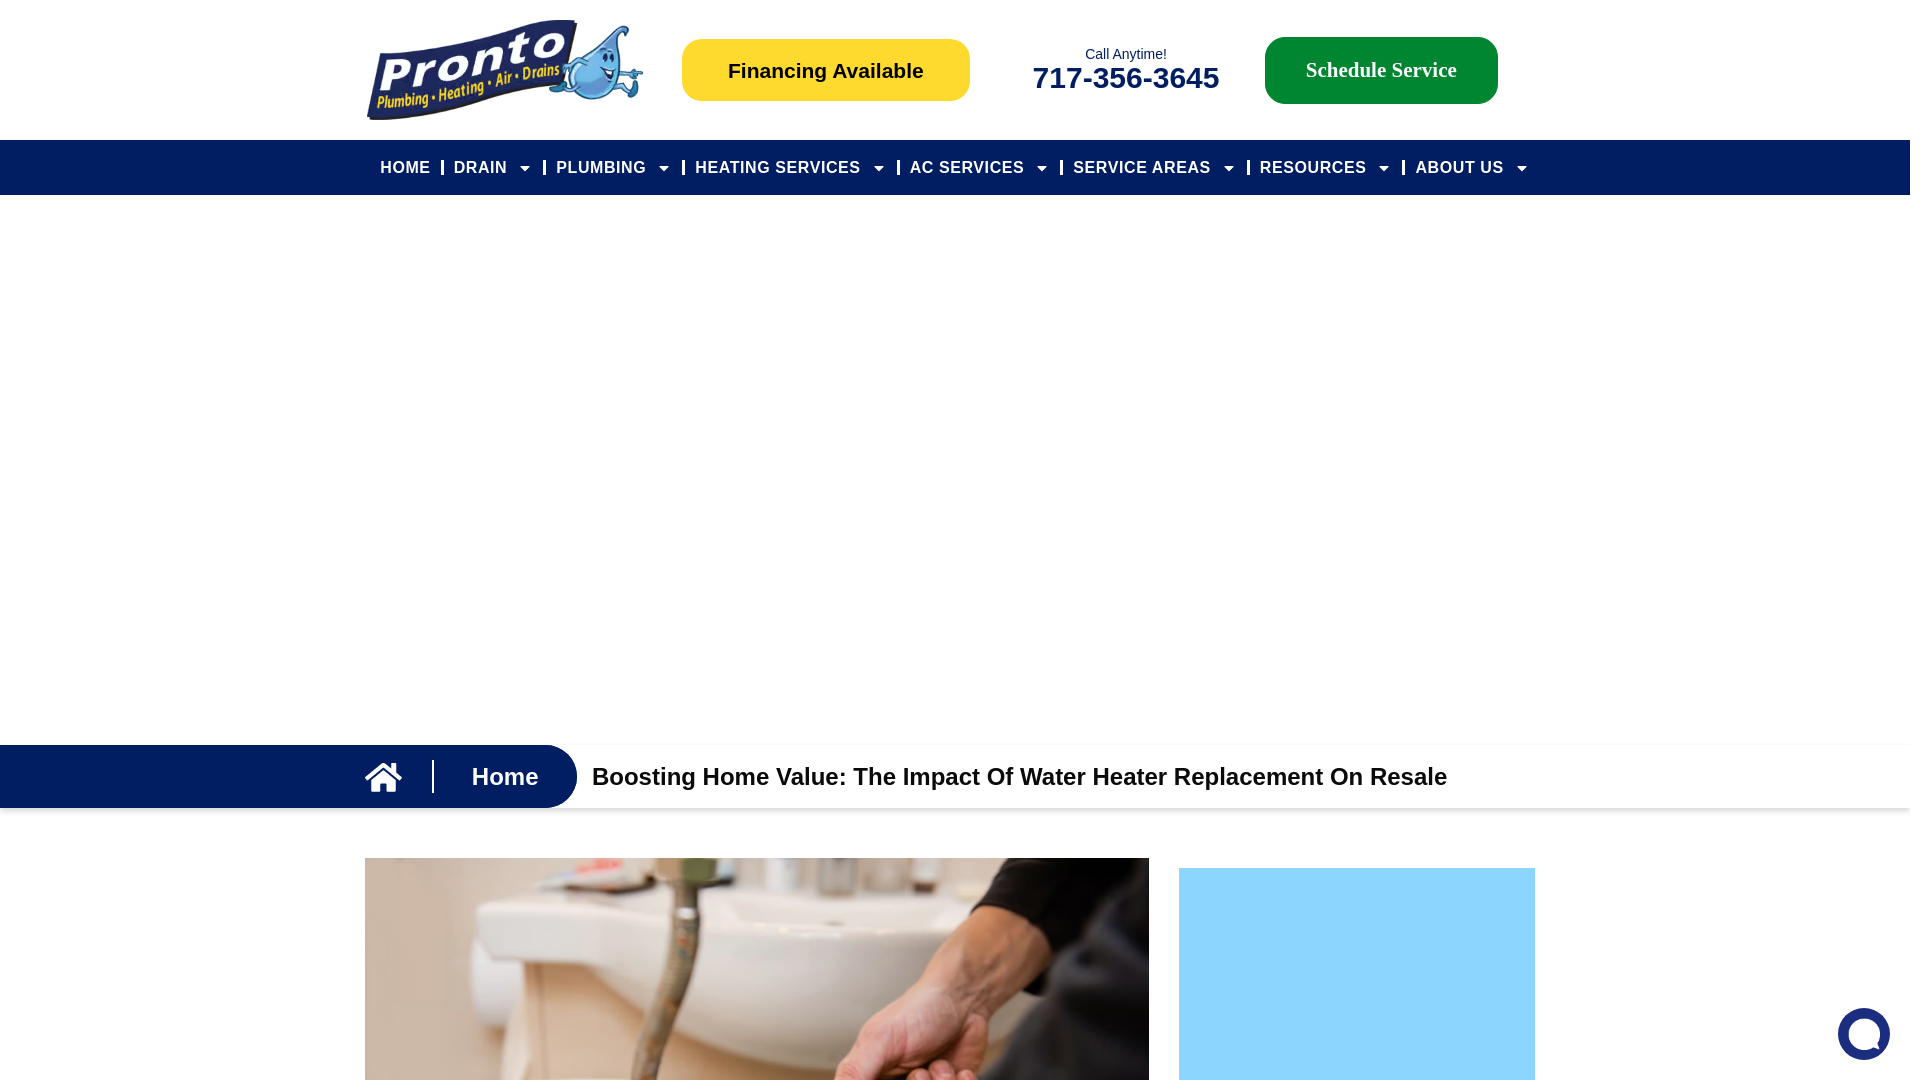 Image resolution: width=1920 pixels, height=1080 pixels. I want to click on PLUMBING, so click(613, 167).